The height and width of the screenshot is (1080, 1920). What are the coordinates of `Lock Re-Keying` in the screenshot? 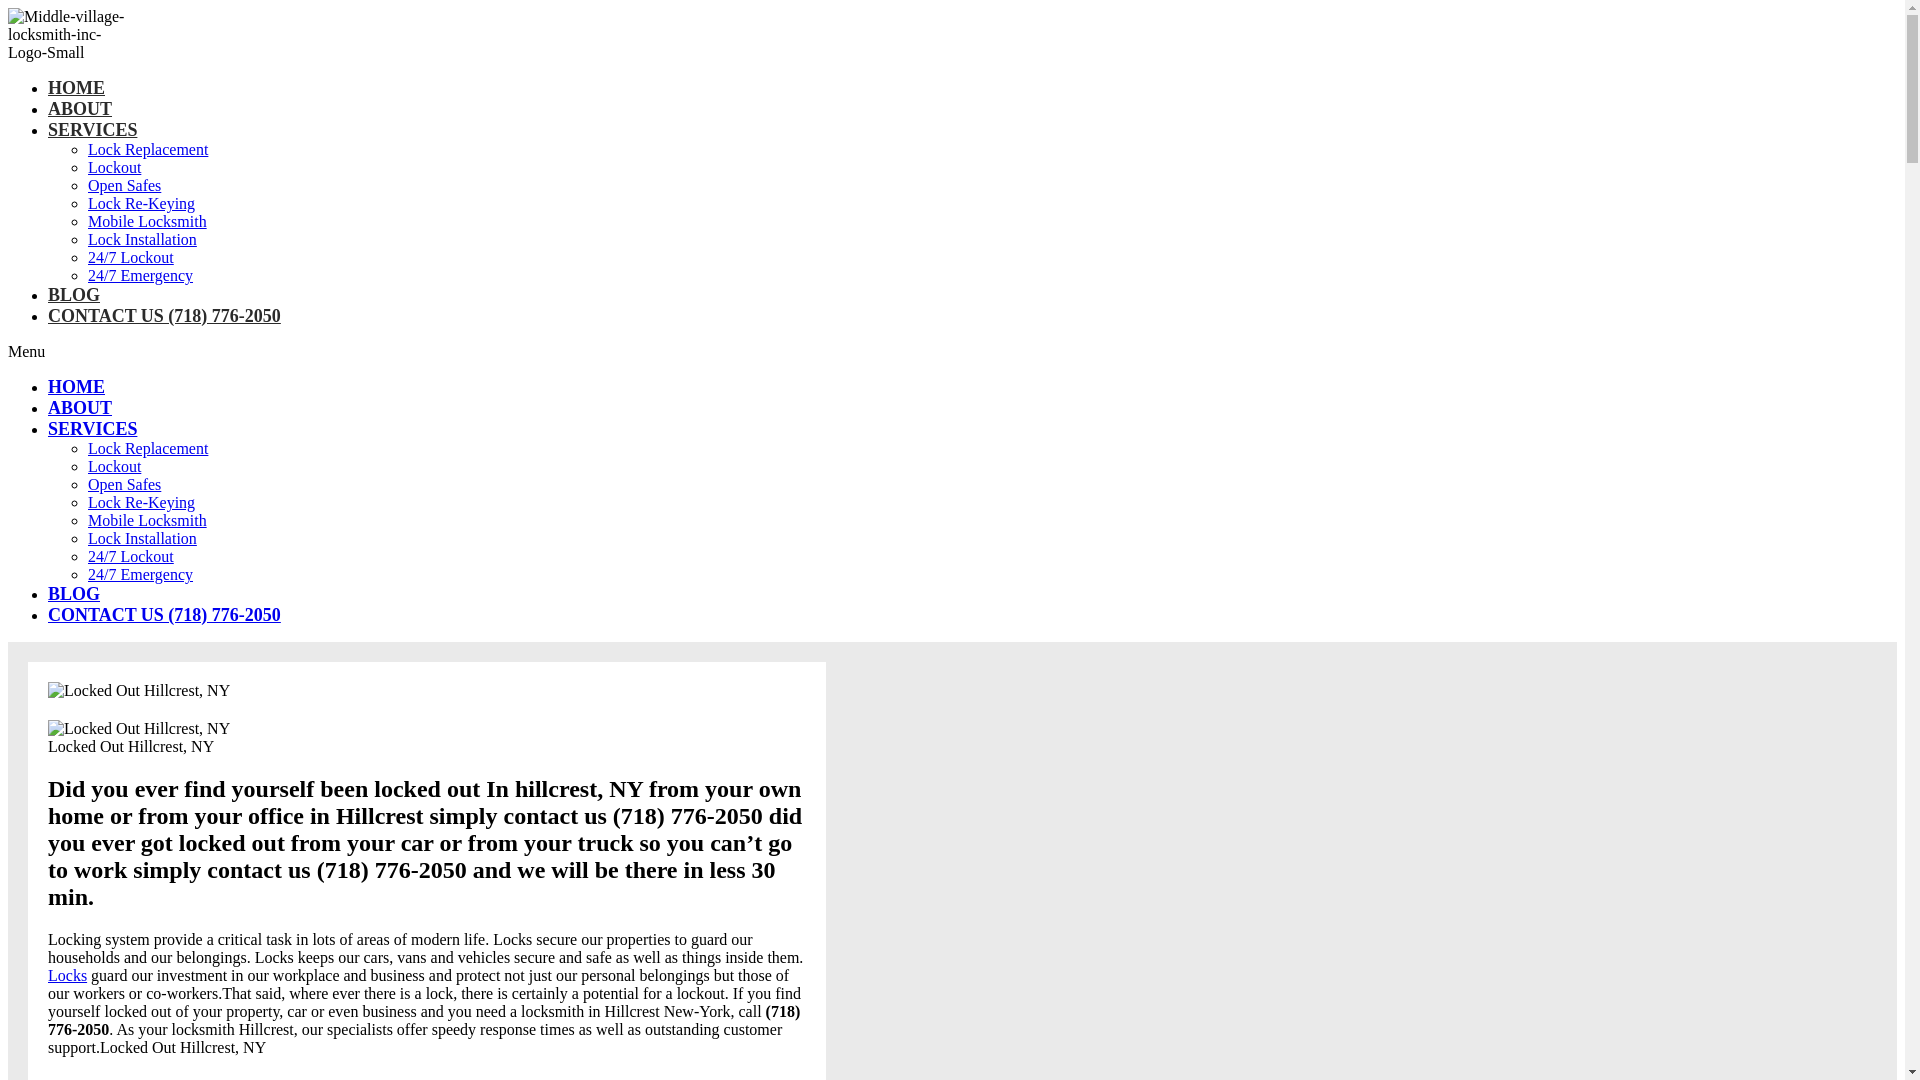 It's located at (142, 502).